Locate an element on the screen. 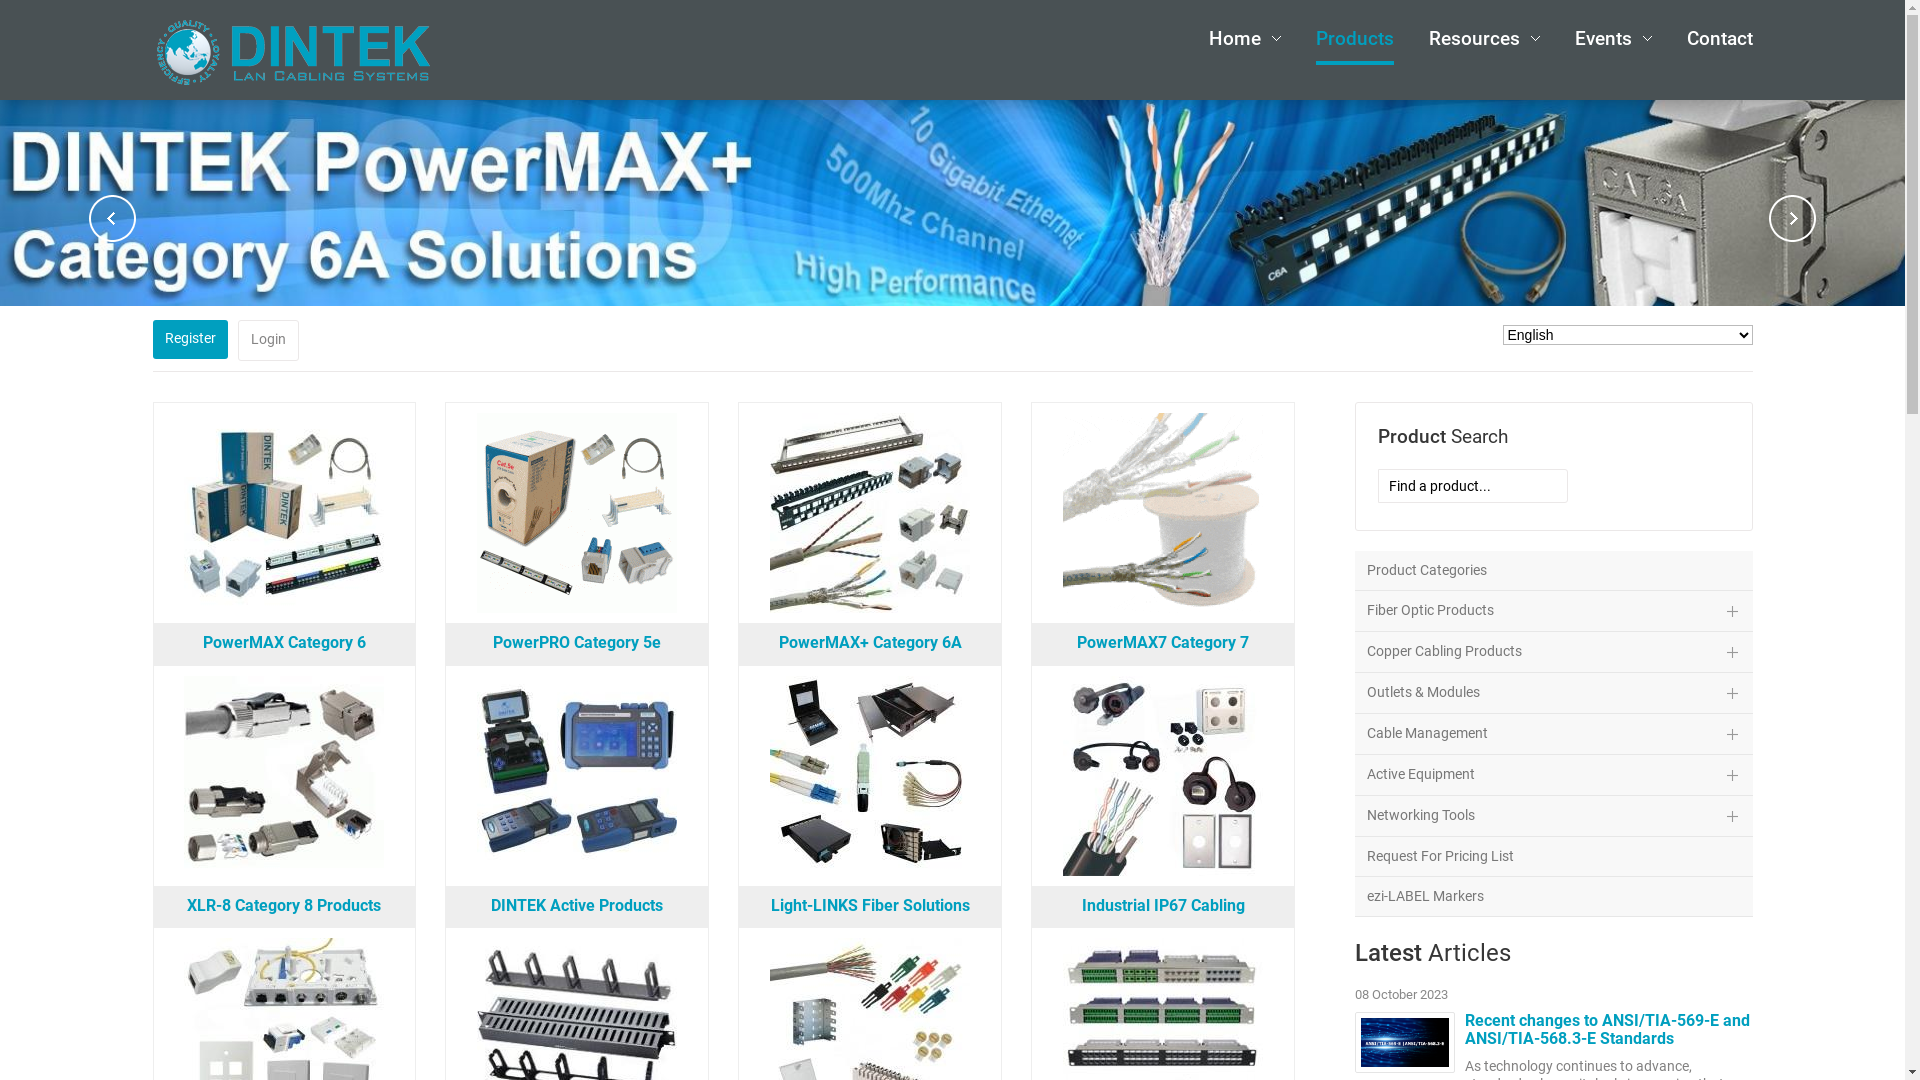  PowerPRO Category 5e is located at coordinates (577, 642).